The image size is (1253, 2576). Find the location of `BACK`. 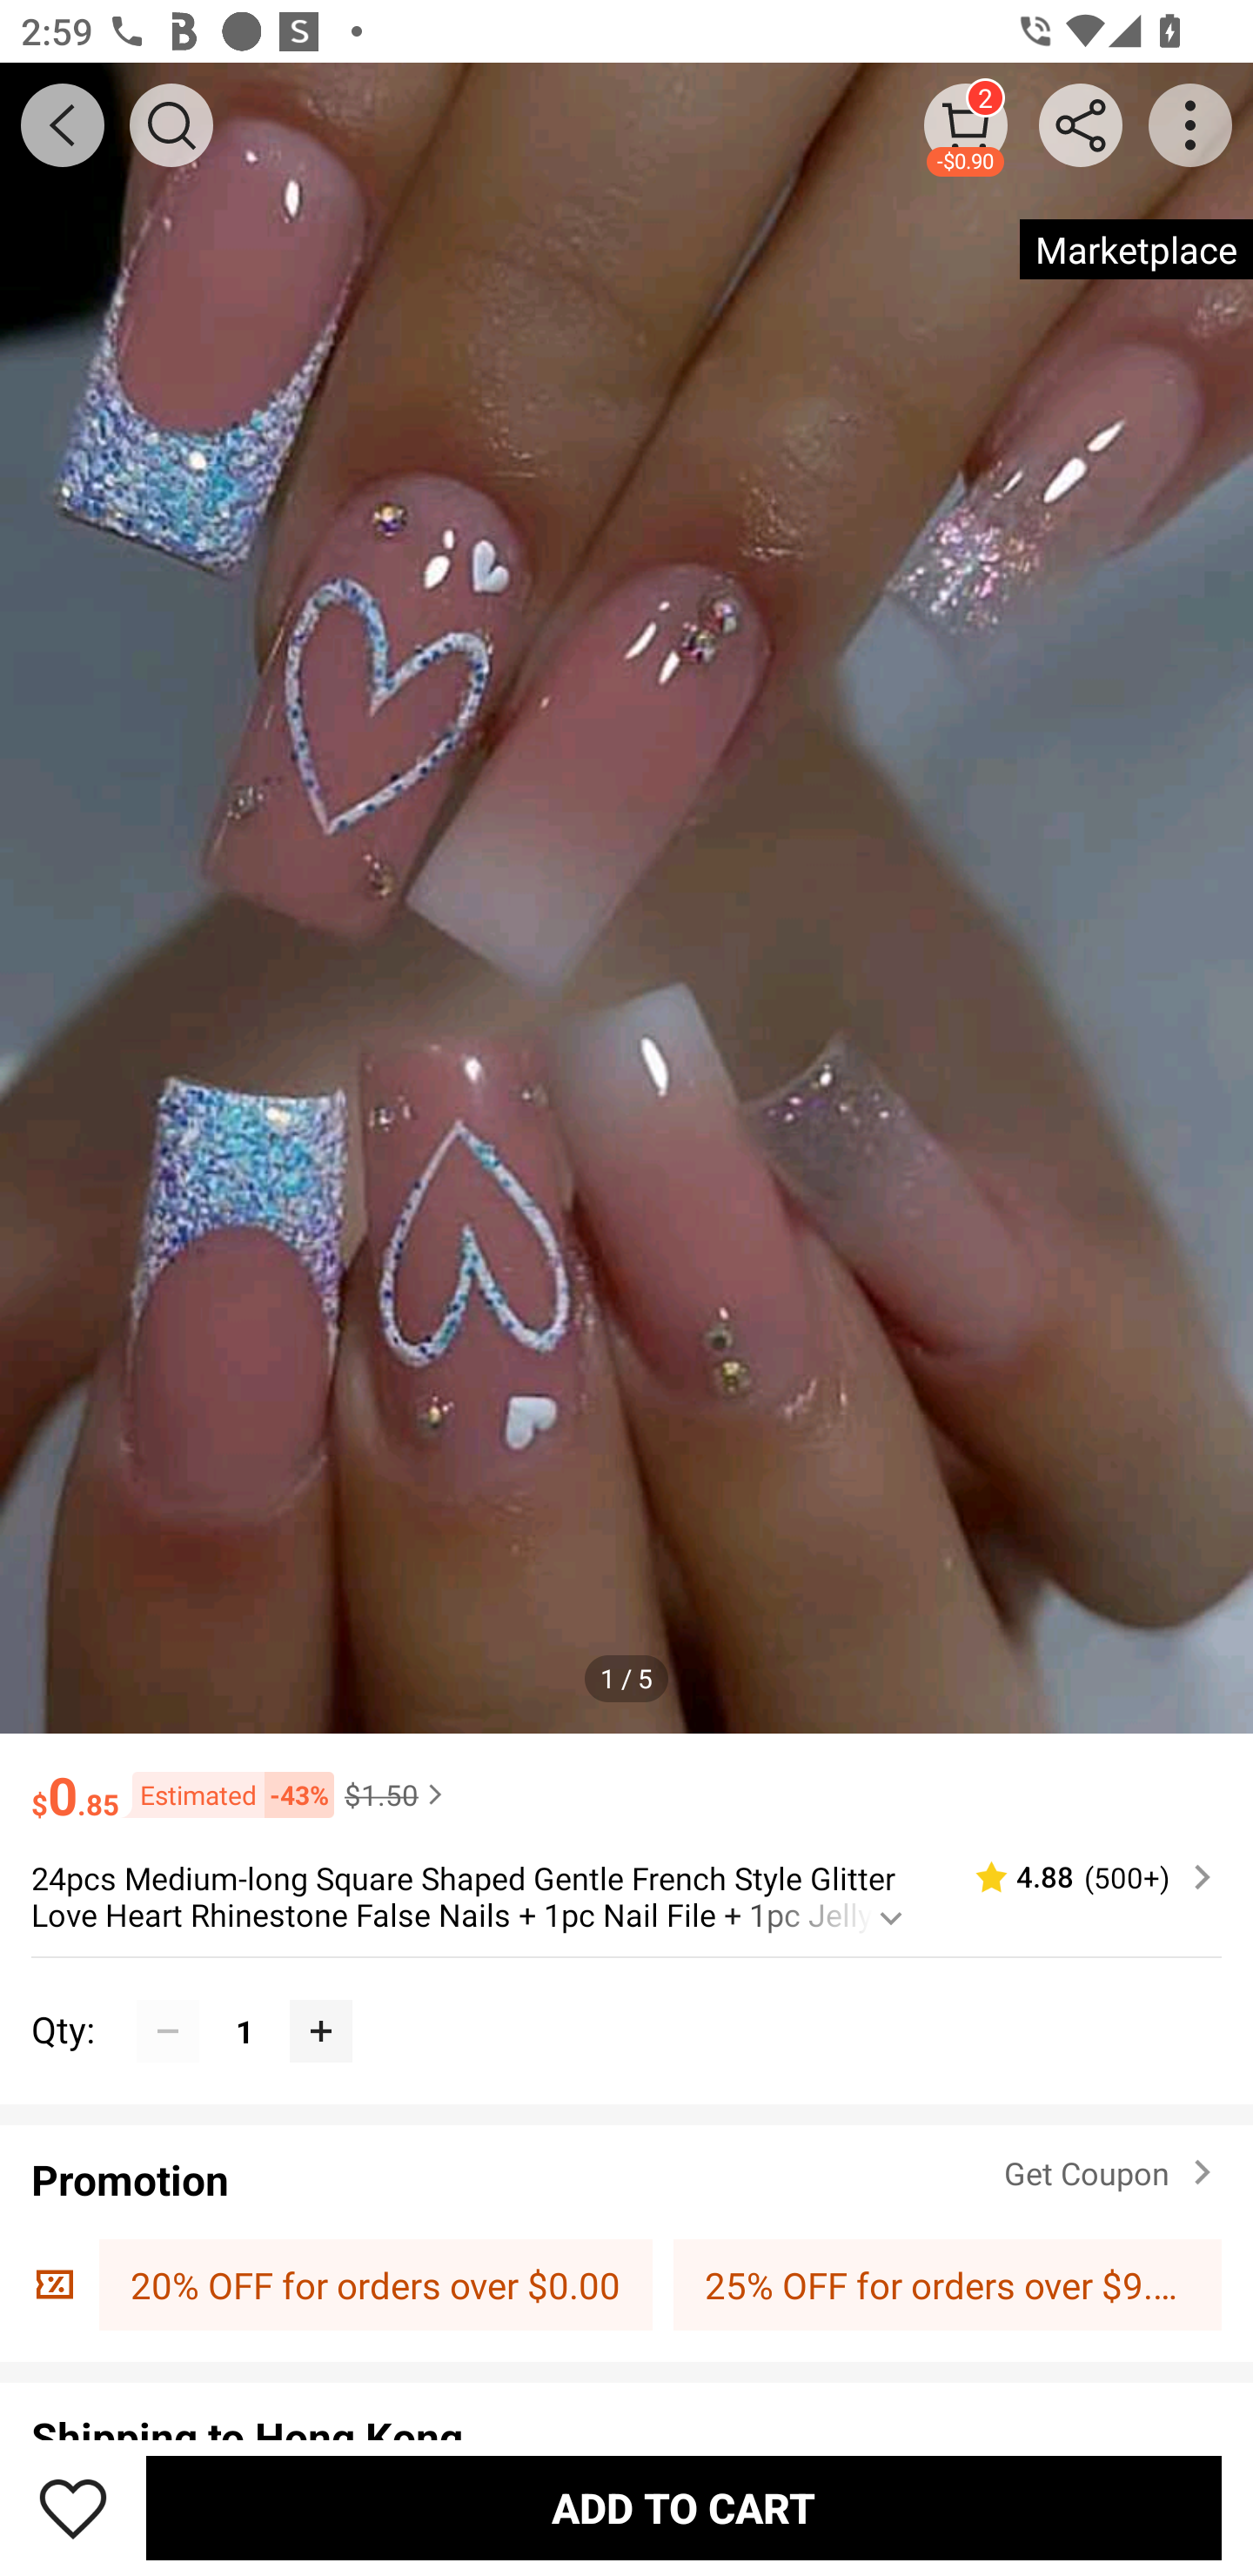

BACK is located at coordinates (63, 125).